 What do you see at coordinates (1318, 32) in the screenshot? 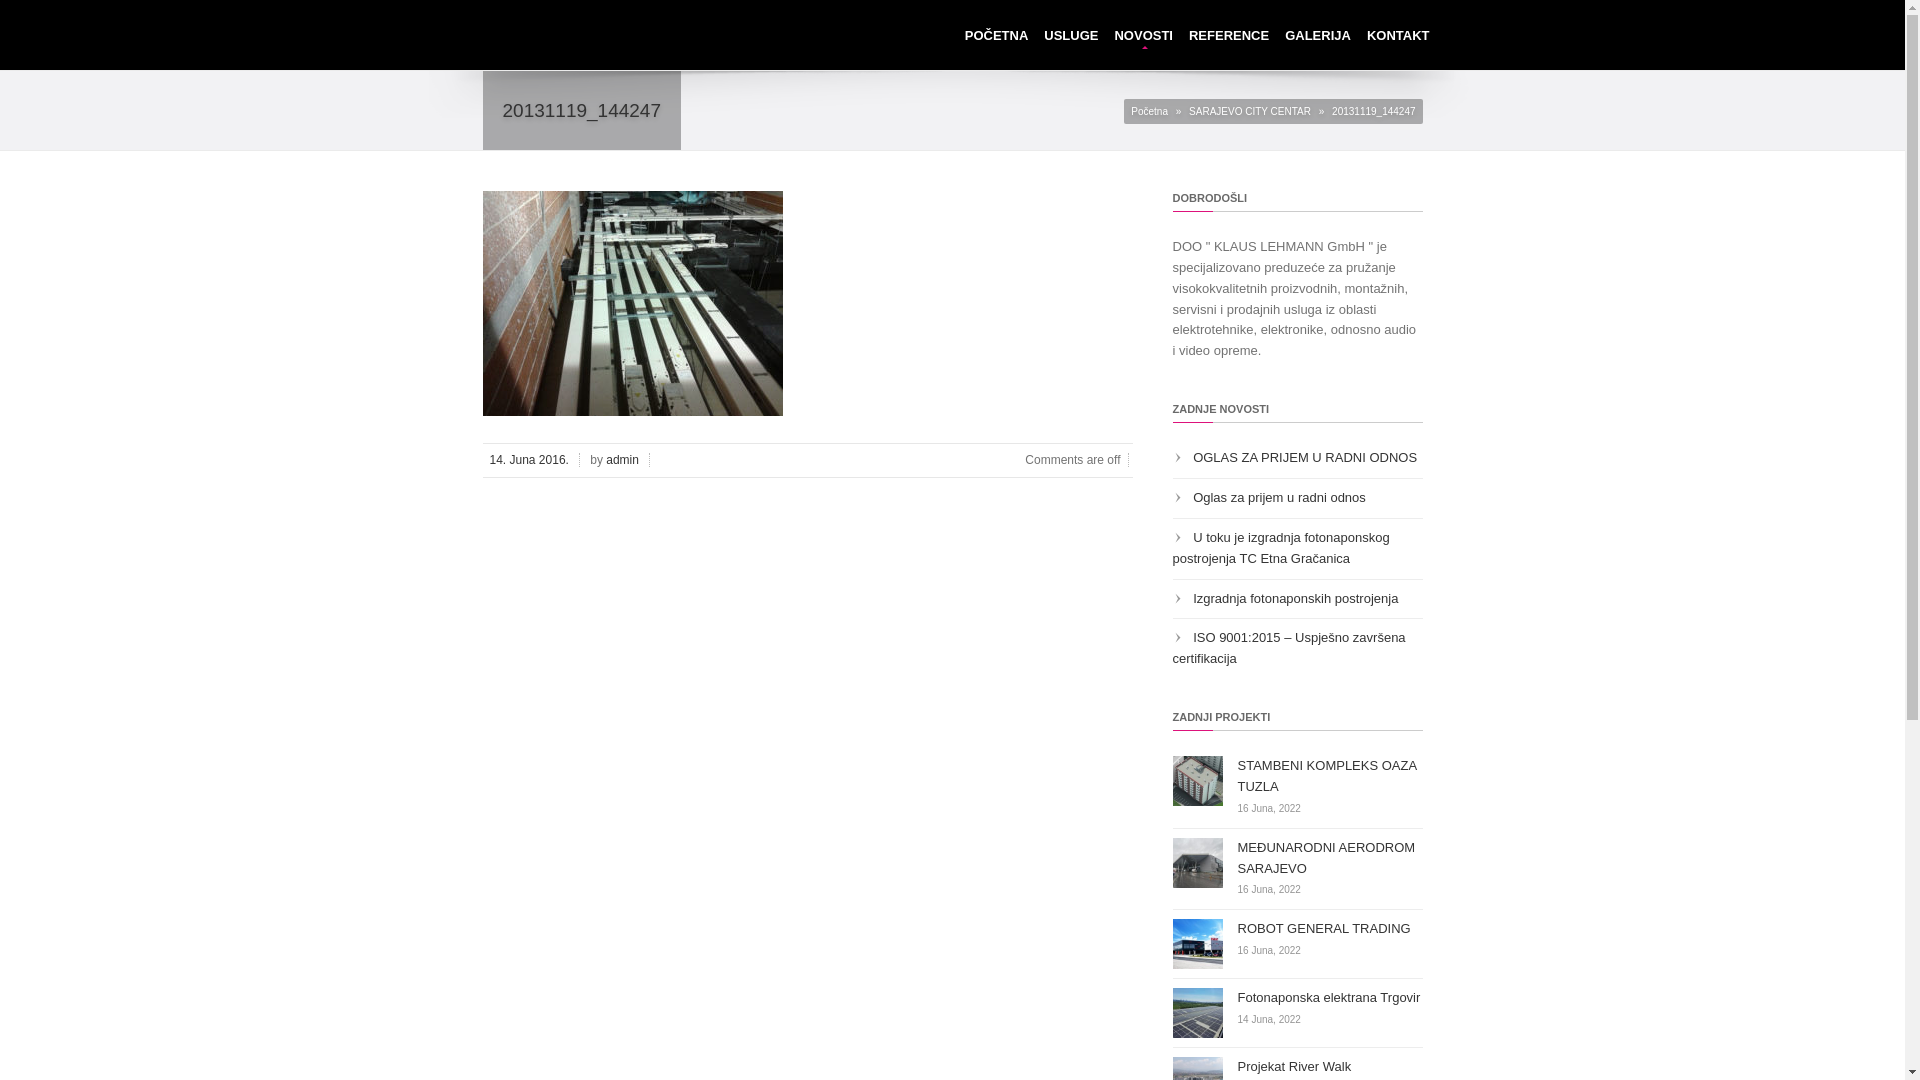
I see `GALERIJA` at bounding box center [1318, 32].